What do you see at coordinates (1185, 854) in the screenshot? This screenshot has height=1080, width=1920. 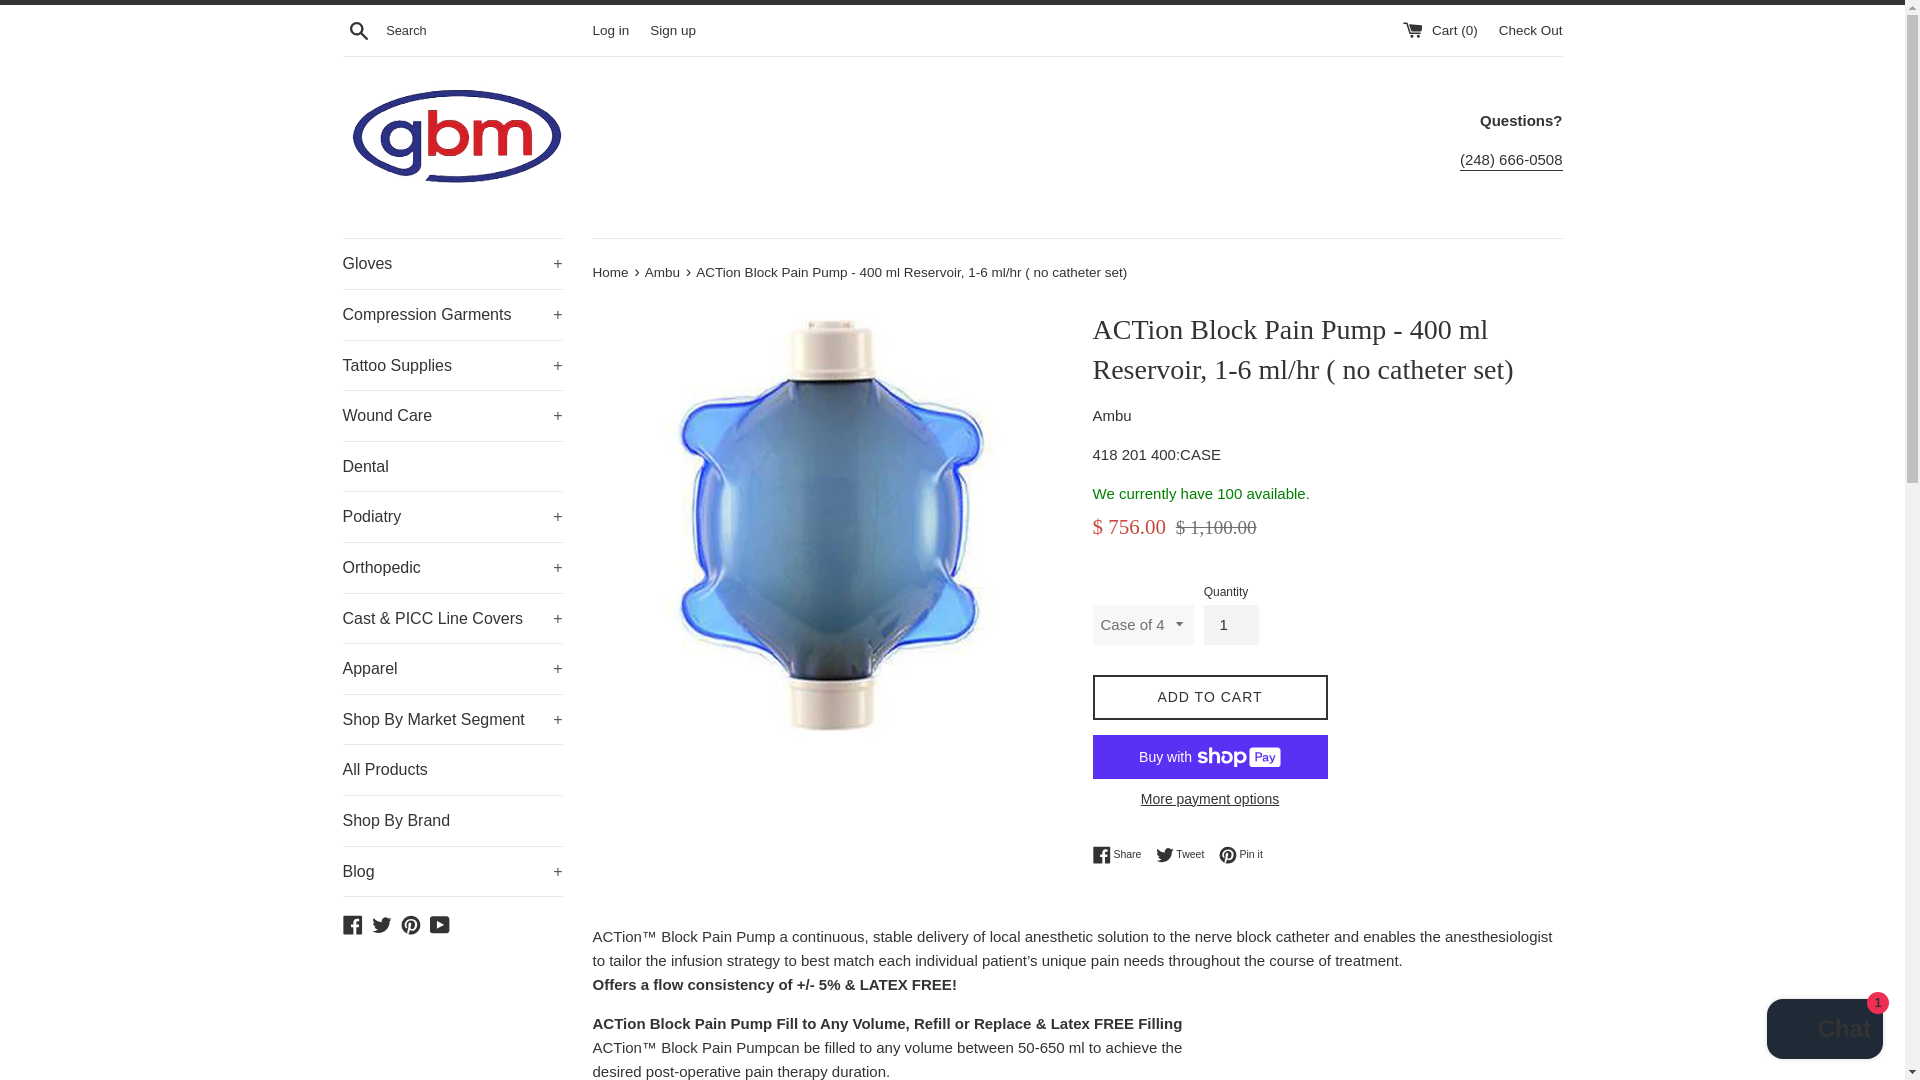 I see `Tweet on Twitter` at bounding box center [1185, 854].